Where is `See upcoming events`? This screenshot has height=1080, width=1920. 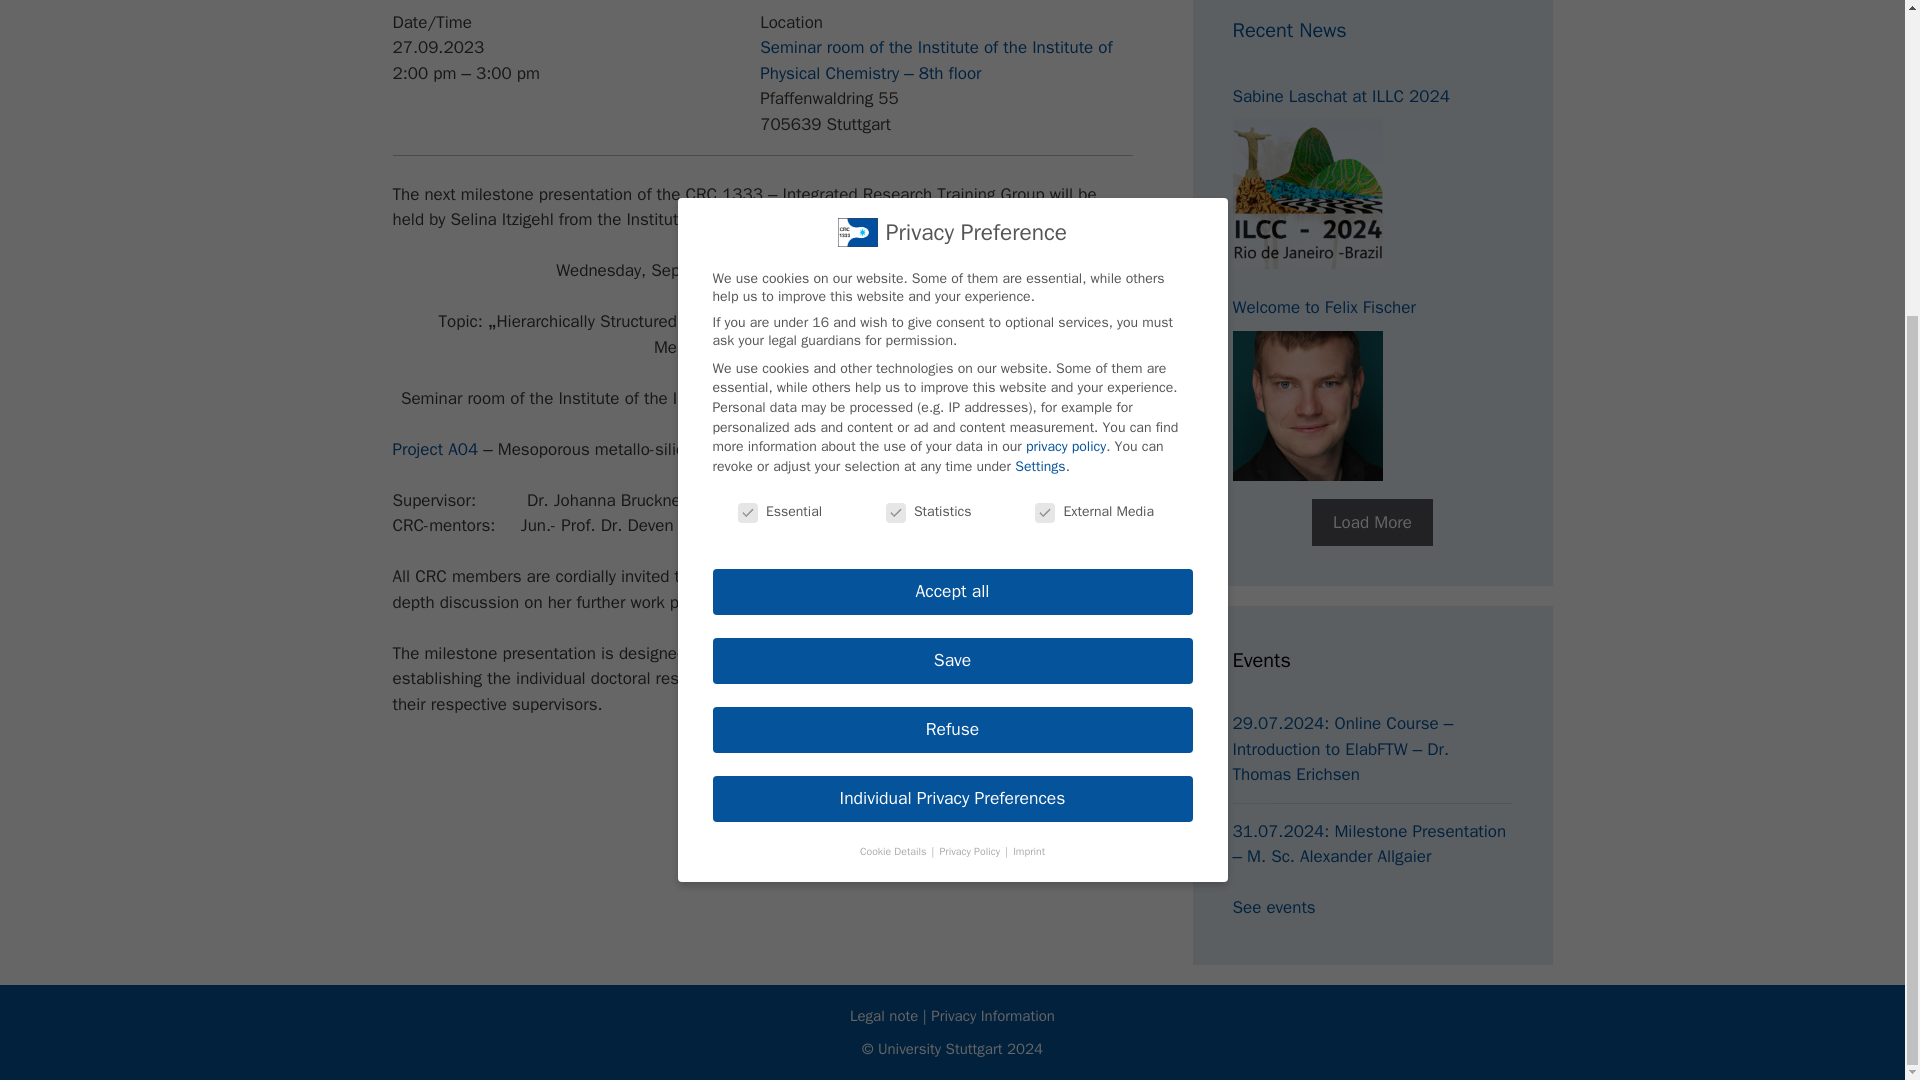 See upcoming events is located at coordinates (1274, 908).